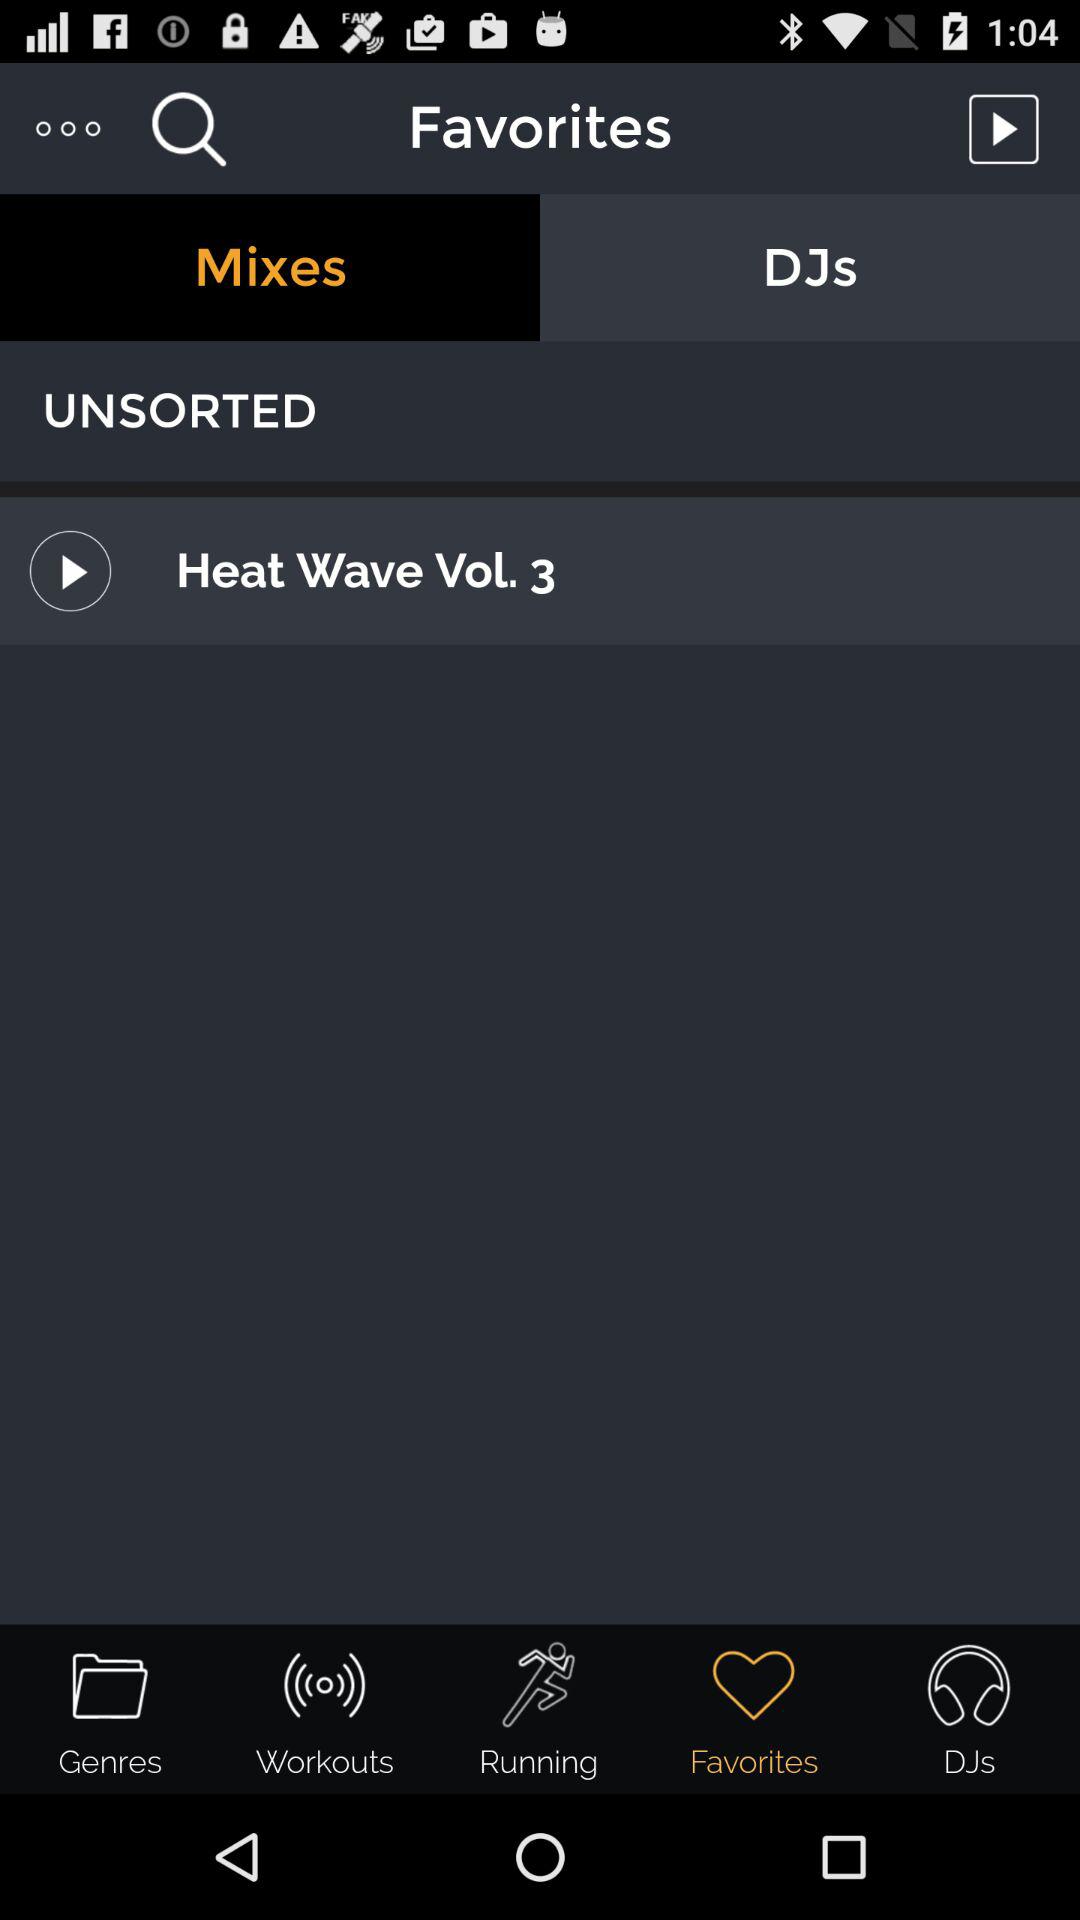 The width and height of the screenshot is (1080, 1920). I want to click on search, so click(188, 128).